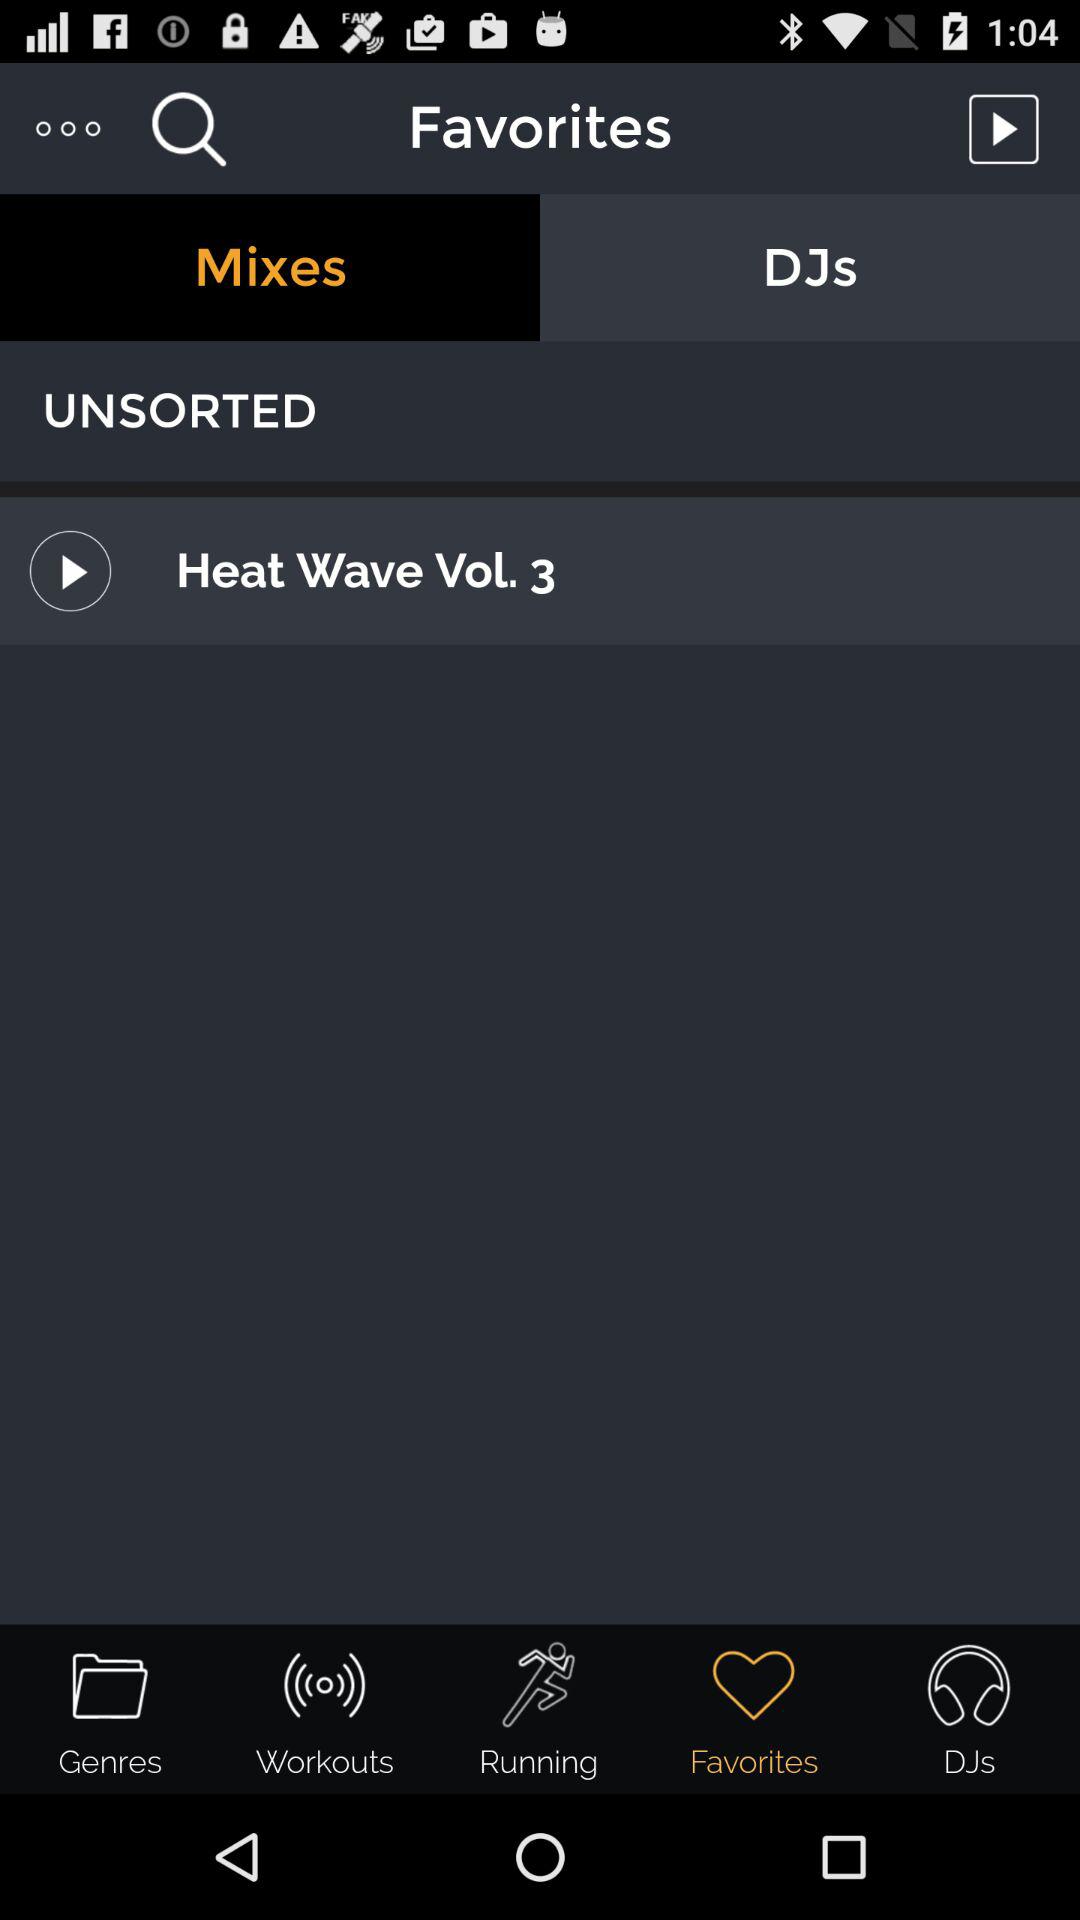 The width and height of the screenshot is (1080, 1920). I want to click on search, so click(188, 128).